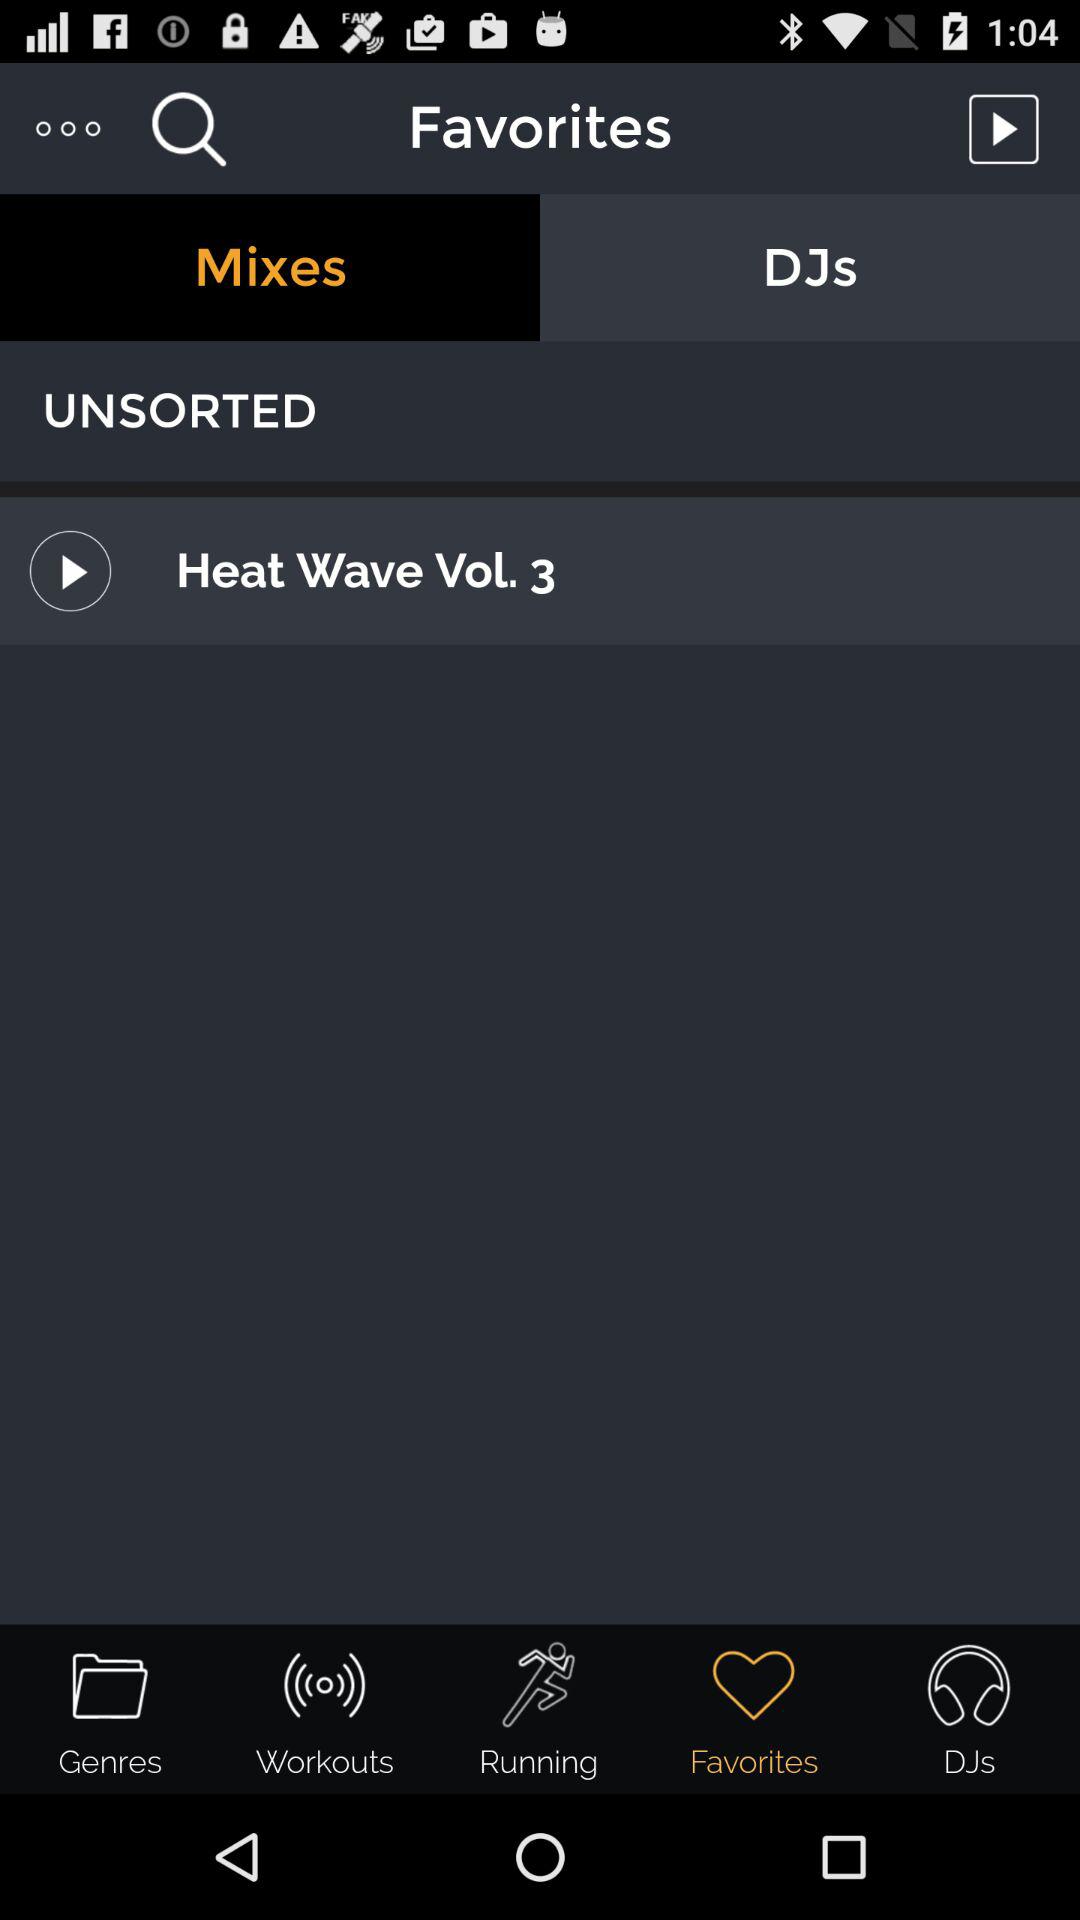 The width and height of the screenshot is (1080, 1920). I want to click on search, so click(188, 128).